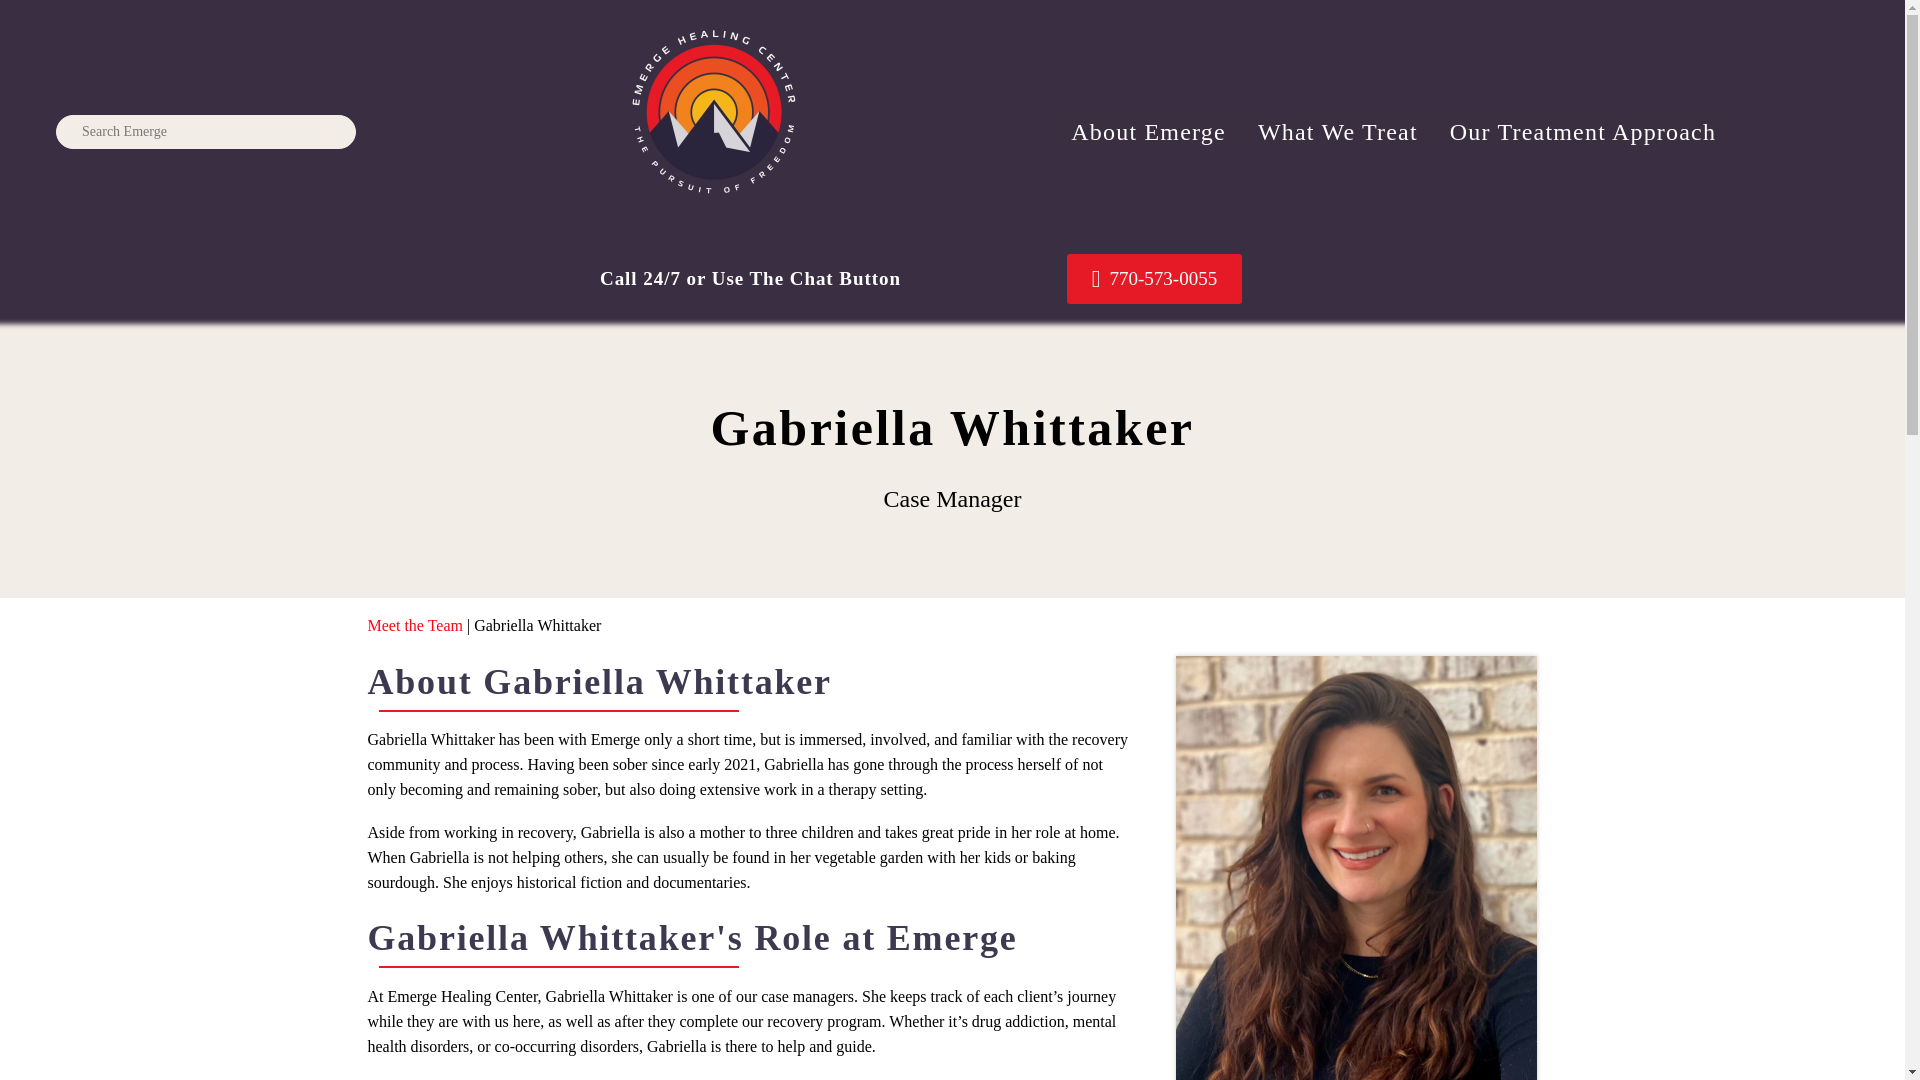 The width and height of the screenshot is (1920, 1080). What do you see at coordinates (714, 112) in the screenshot?
I see `Emerge Home` at bounding box center [714, 112].